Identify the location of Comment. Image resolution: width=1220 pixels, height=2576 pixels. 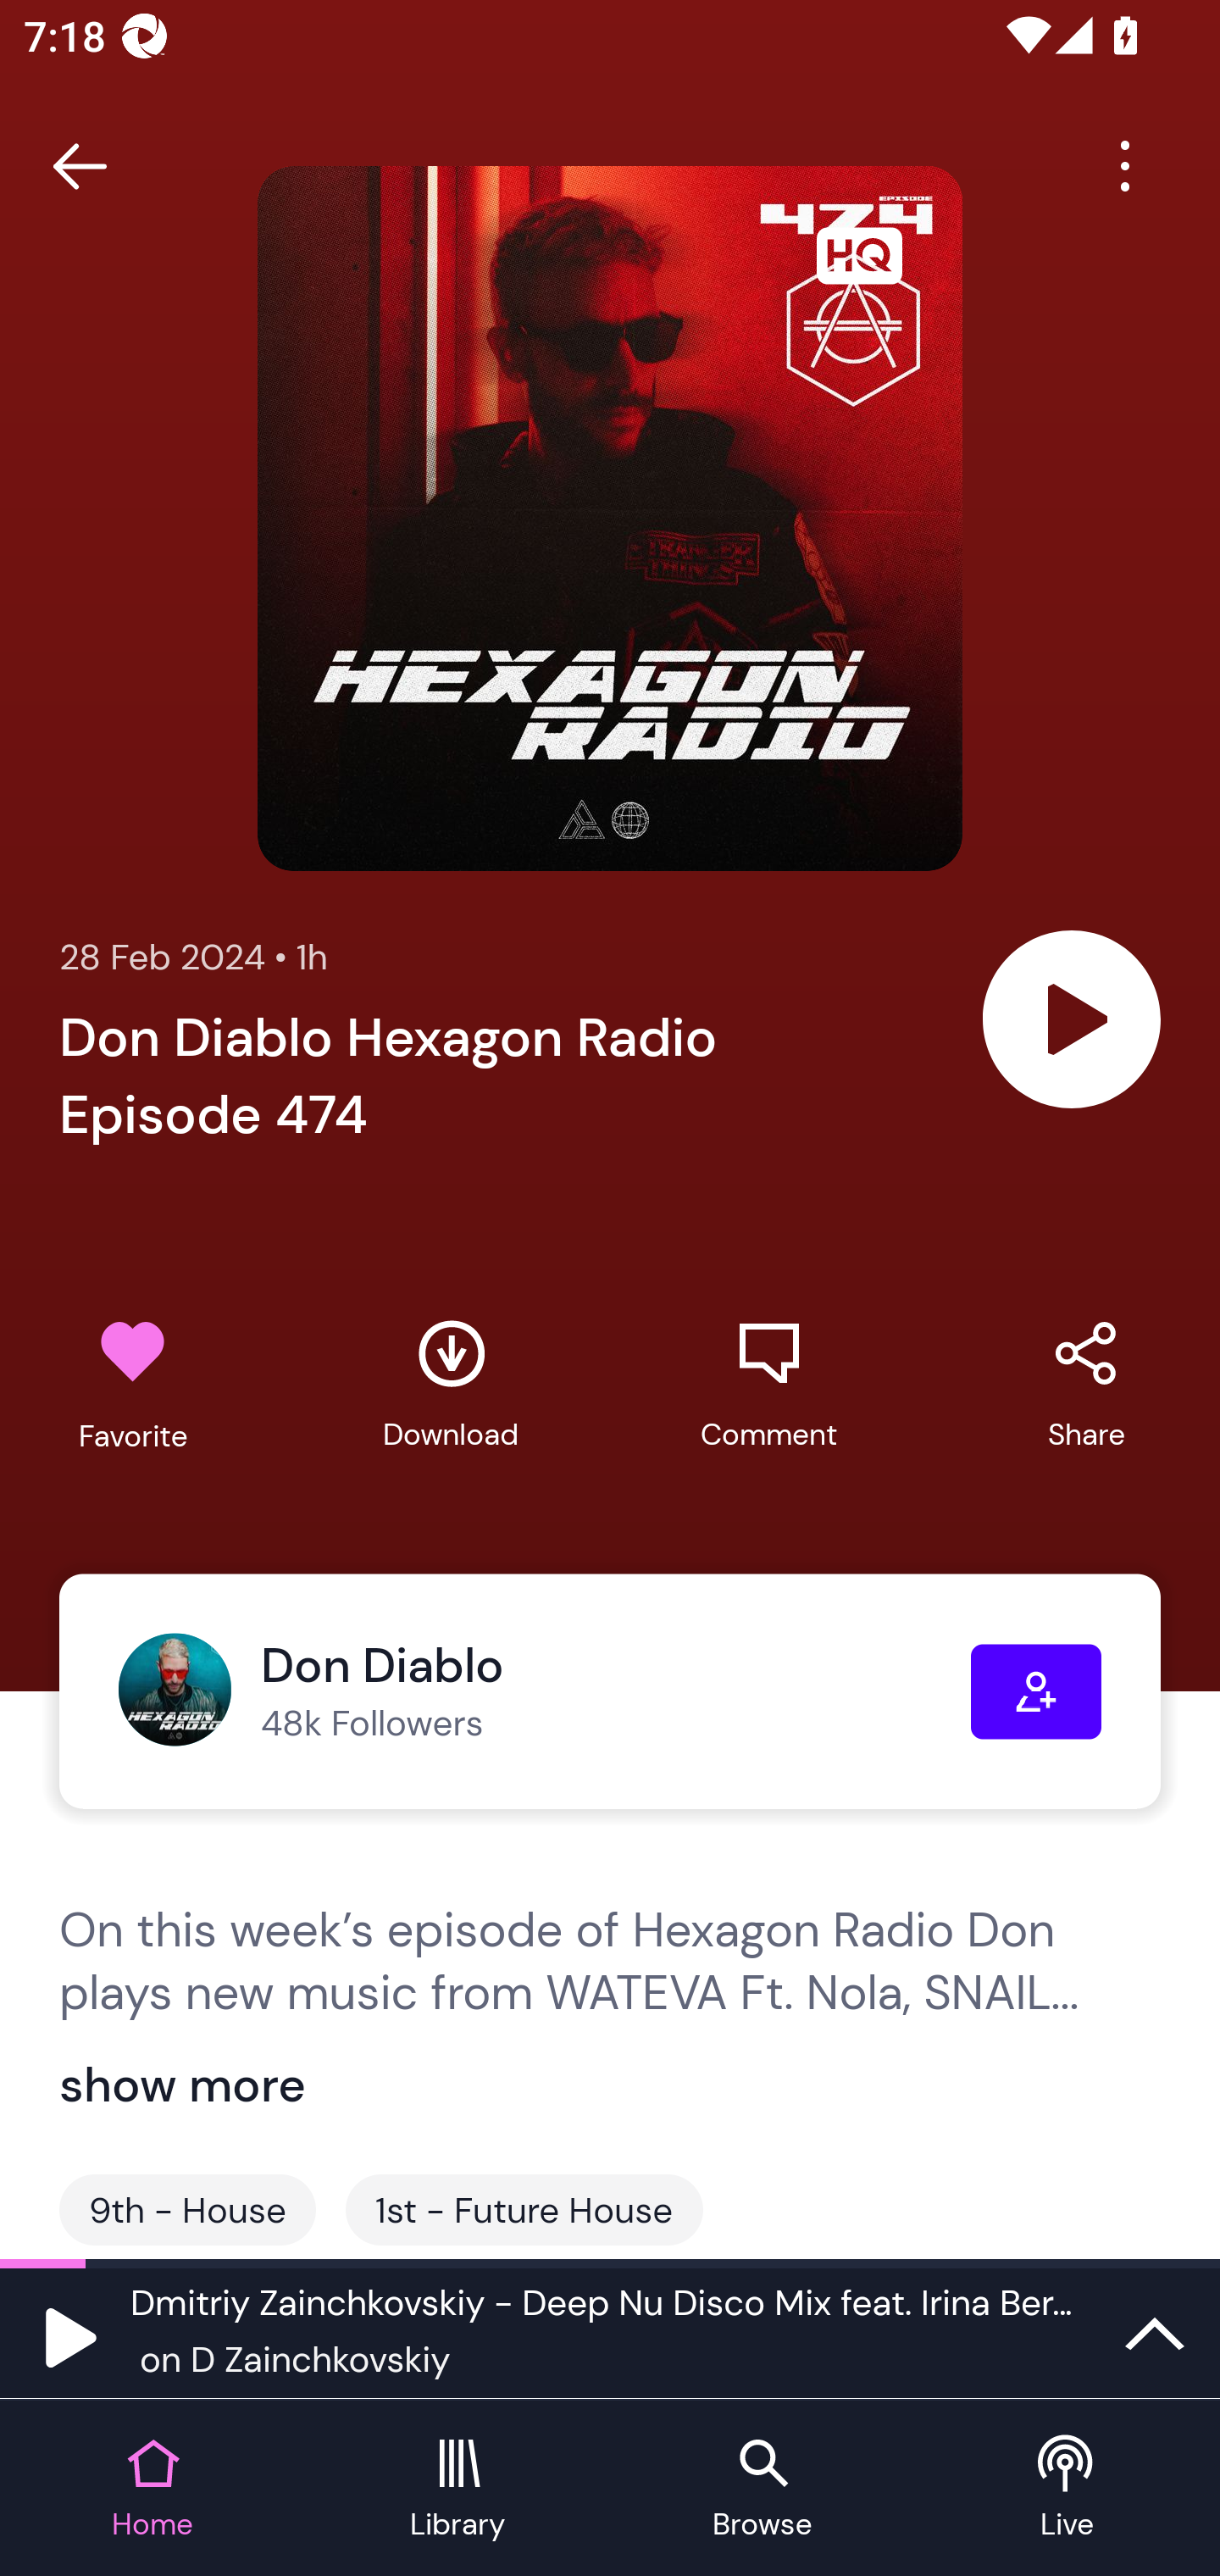
(768, 1385).